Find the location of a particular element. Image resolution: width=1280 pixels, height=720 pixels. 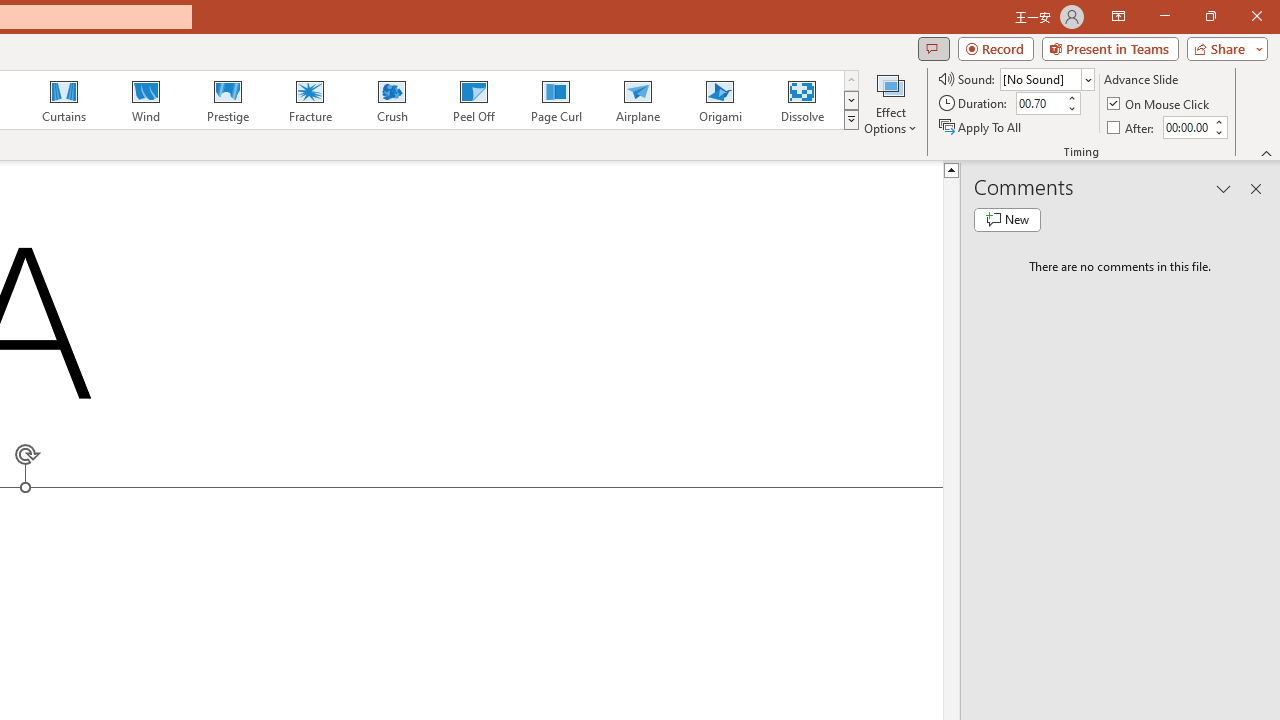

Wind is located at coordinates (145, 100).